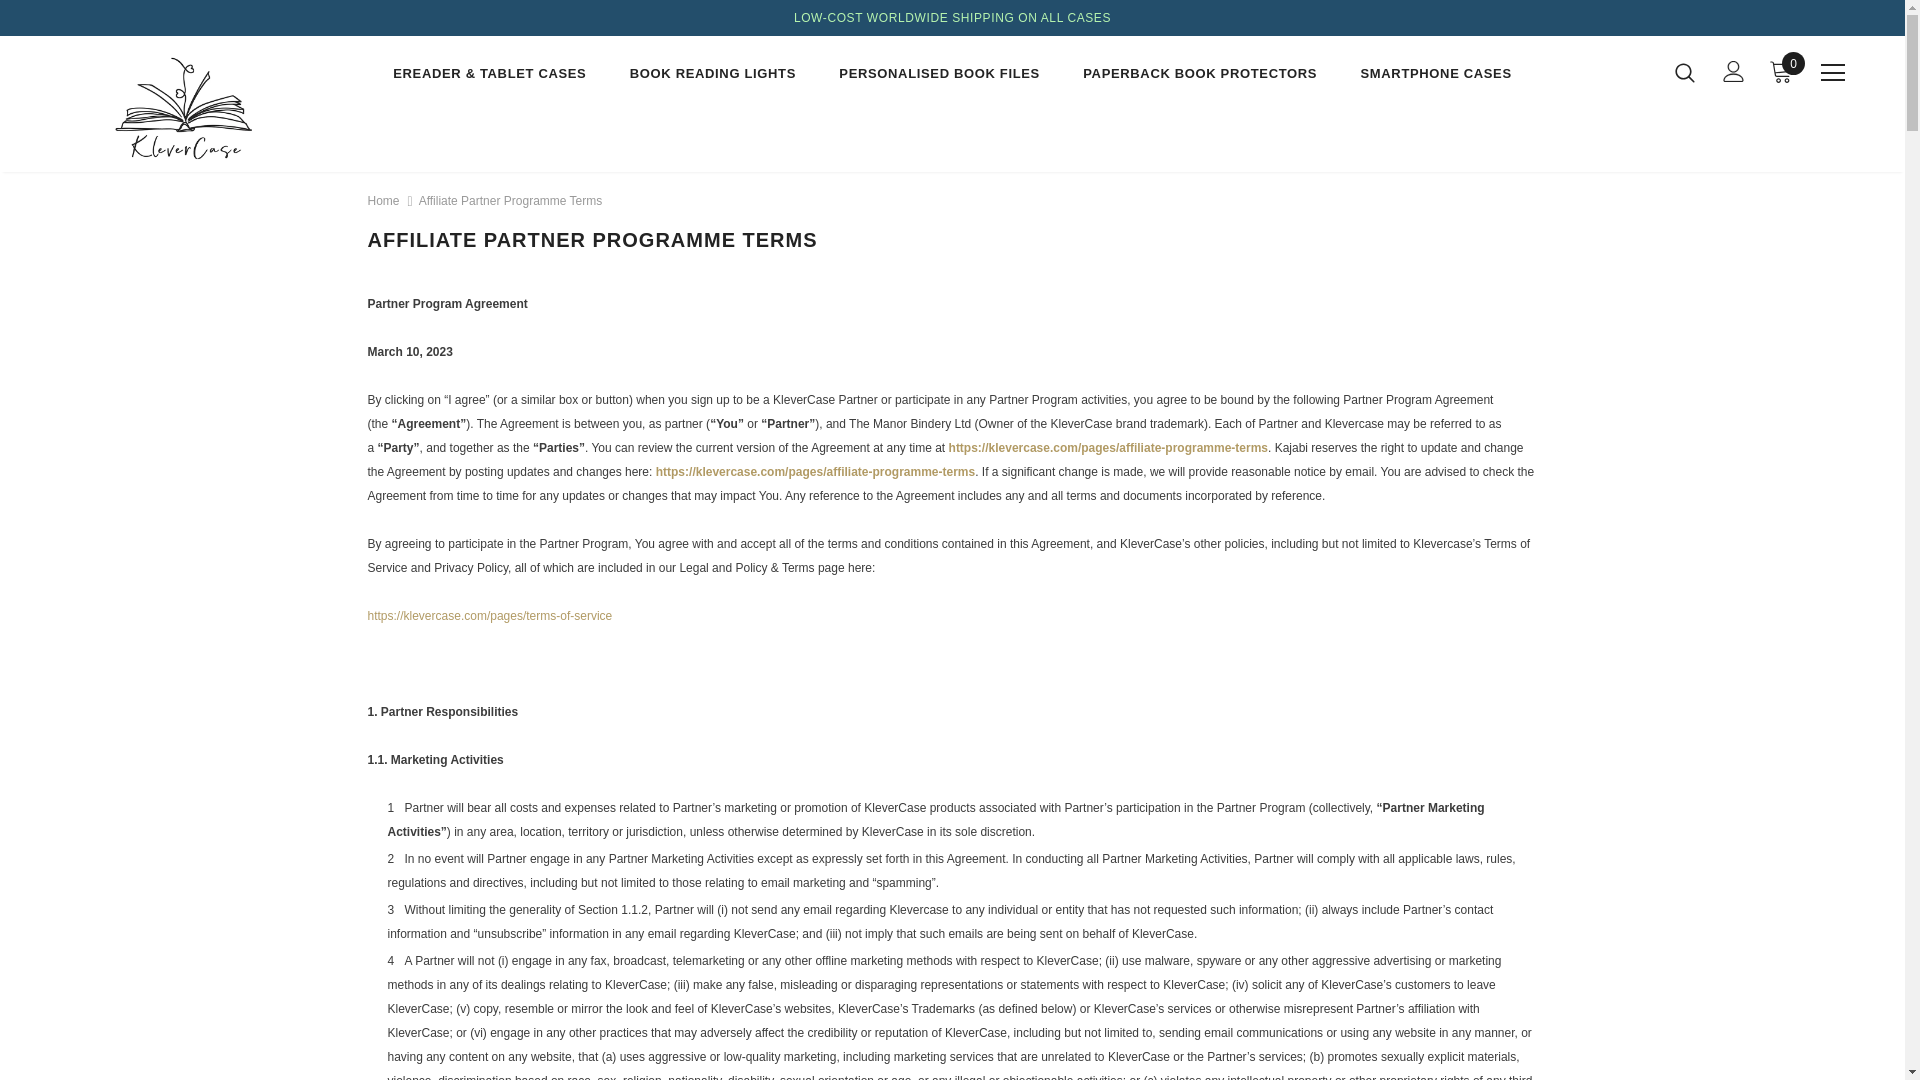 This screenshot has width=1920, height=1080. What do you see at coordinates (1832, 72) in the screenshot?
I see `Menu Mobile Icon` at bounding box center [1832, 72].